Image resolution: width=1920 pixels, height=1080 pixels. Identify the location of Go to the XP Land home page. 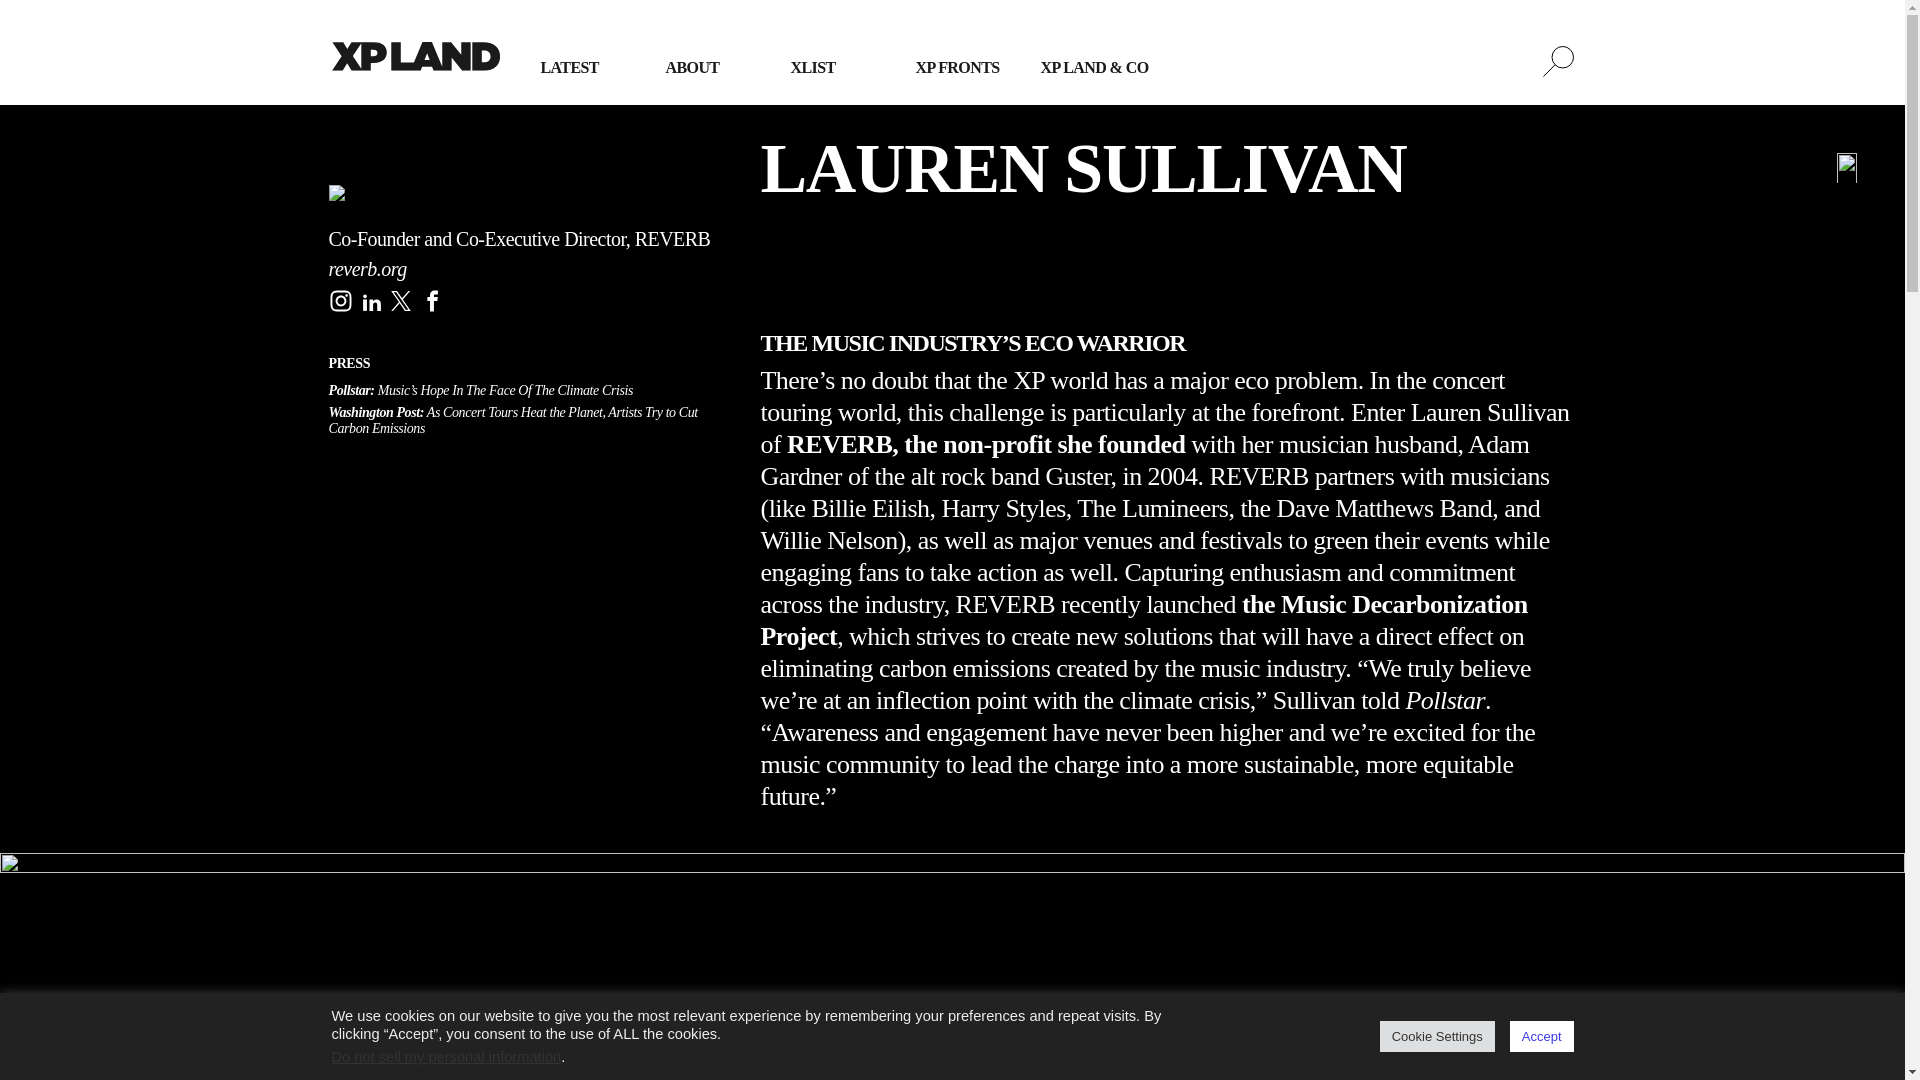
(416, 60).